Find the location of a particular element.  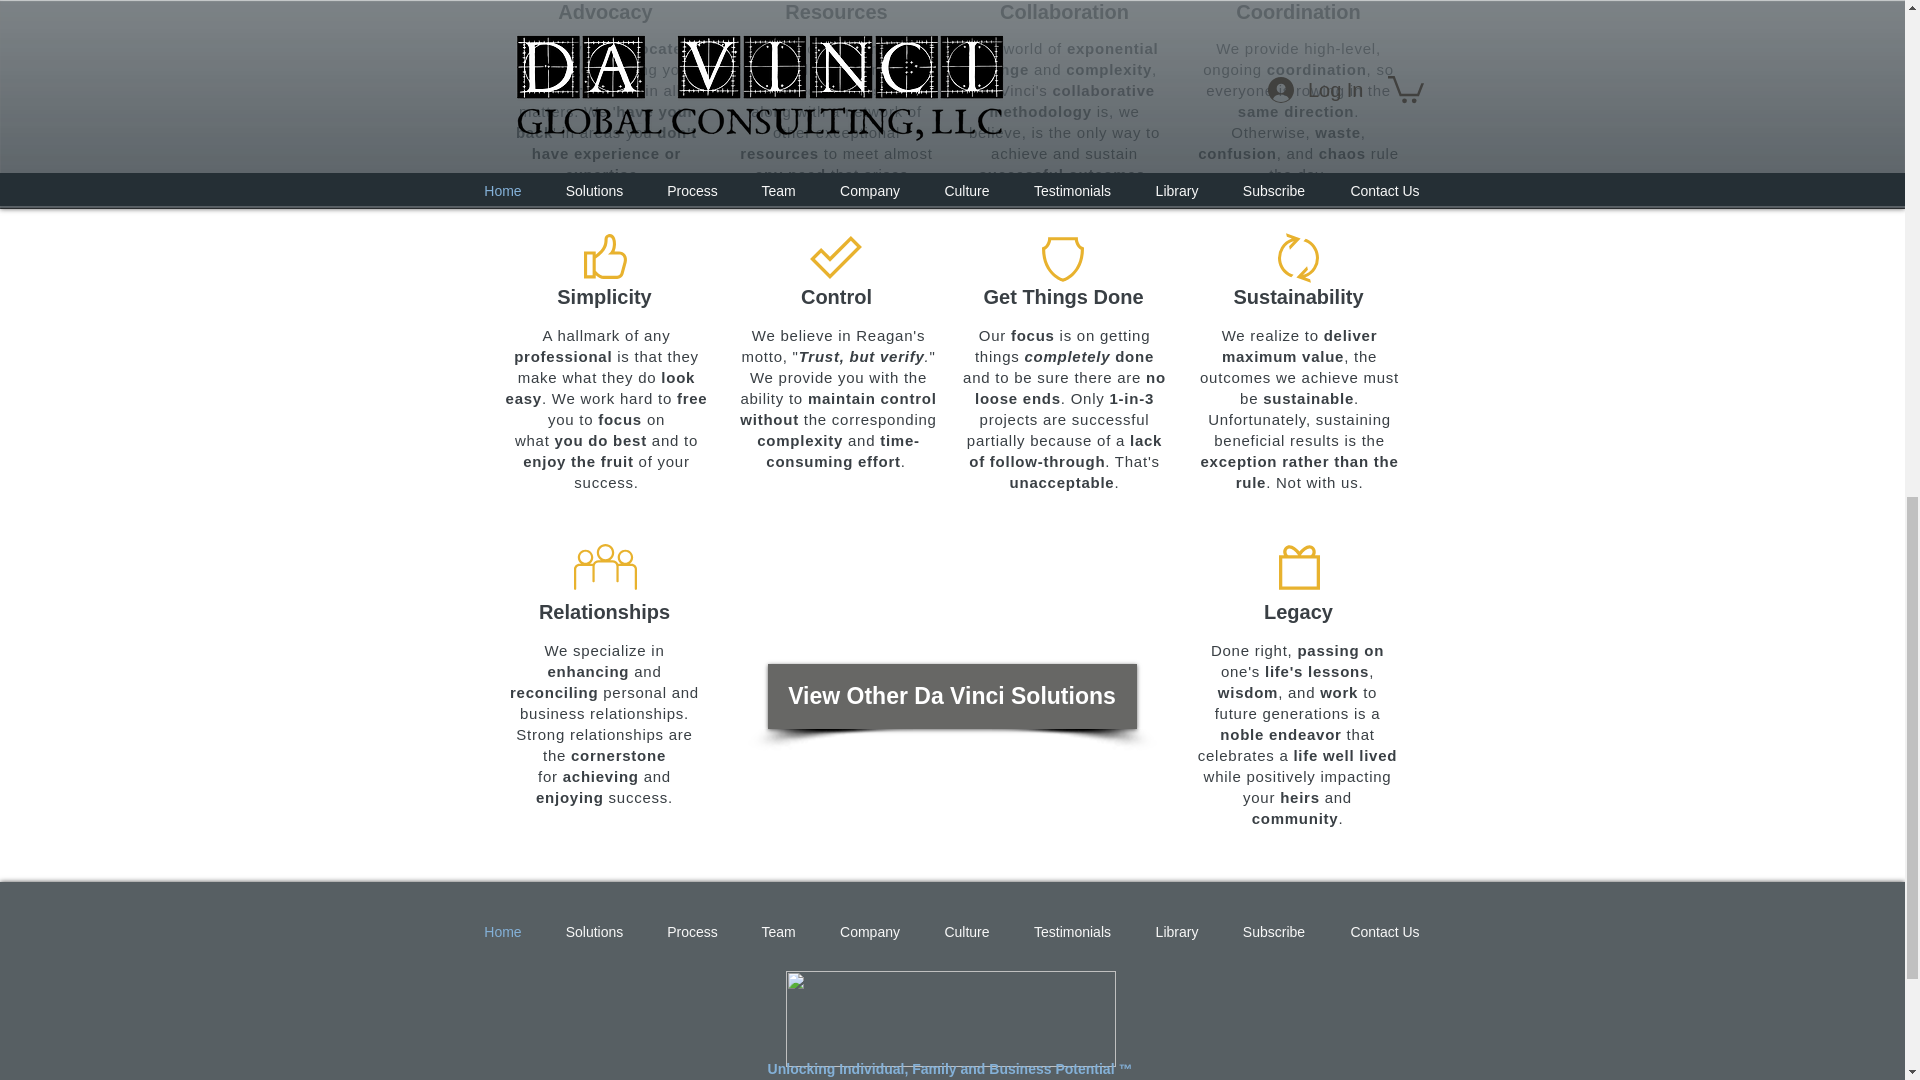

Testimonials is located at coordinates (1072, 932).